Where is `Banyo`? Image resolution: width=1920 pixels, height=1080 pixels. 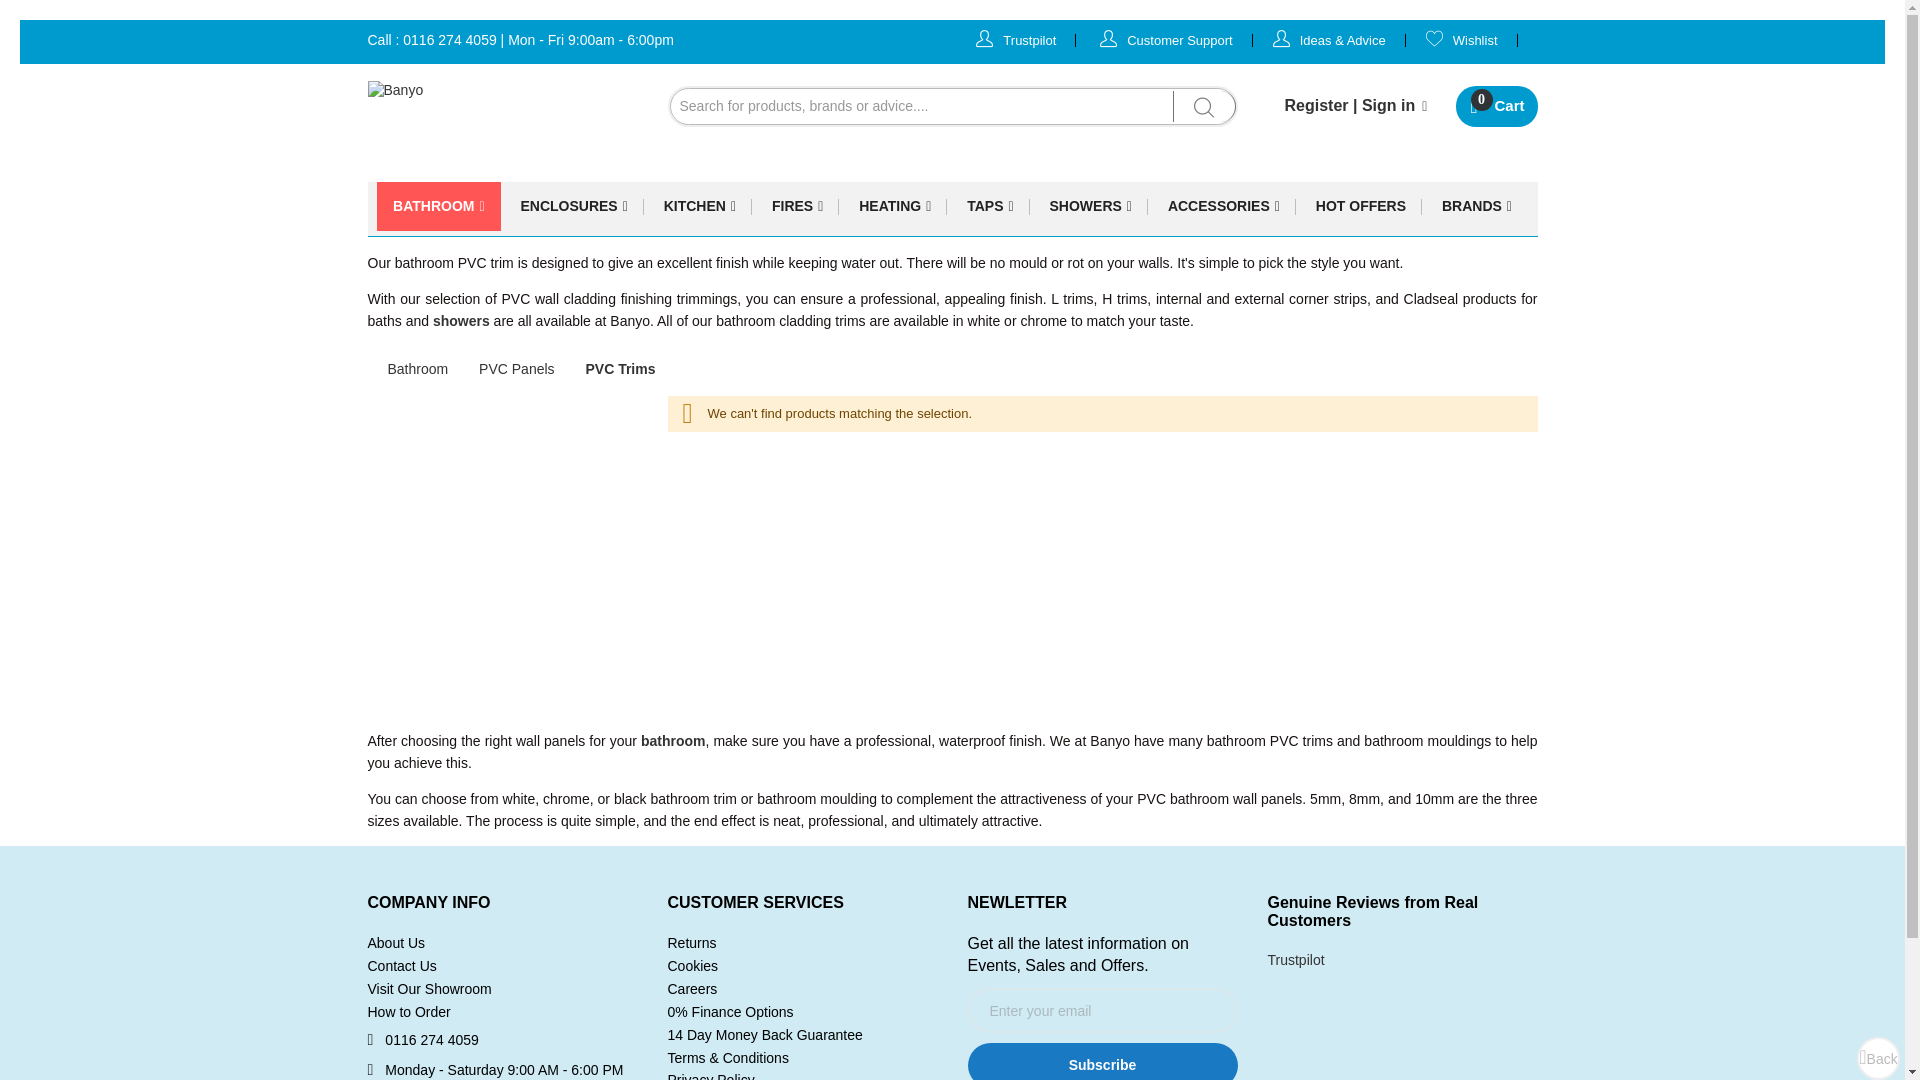 Banyo is located at coordinates (1102, 1062).